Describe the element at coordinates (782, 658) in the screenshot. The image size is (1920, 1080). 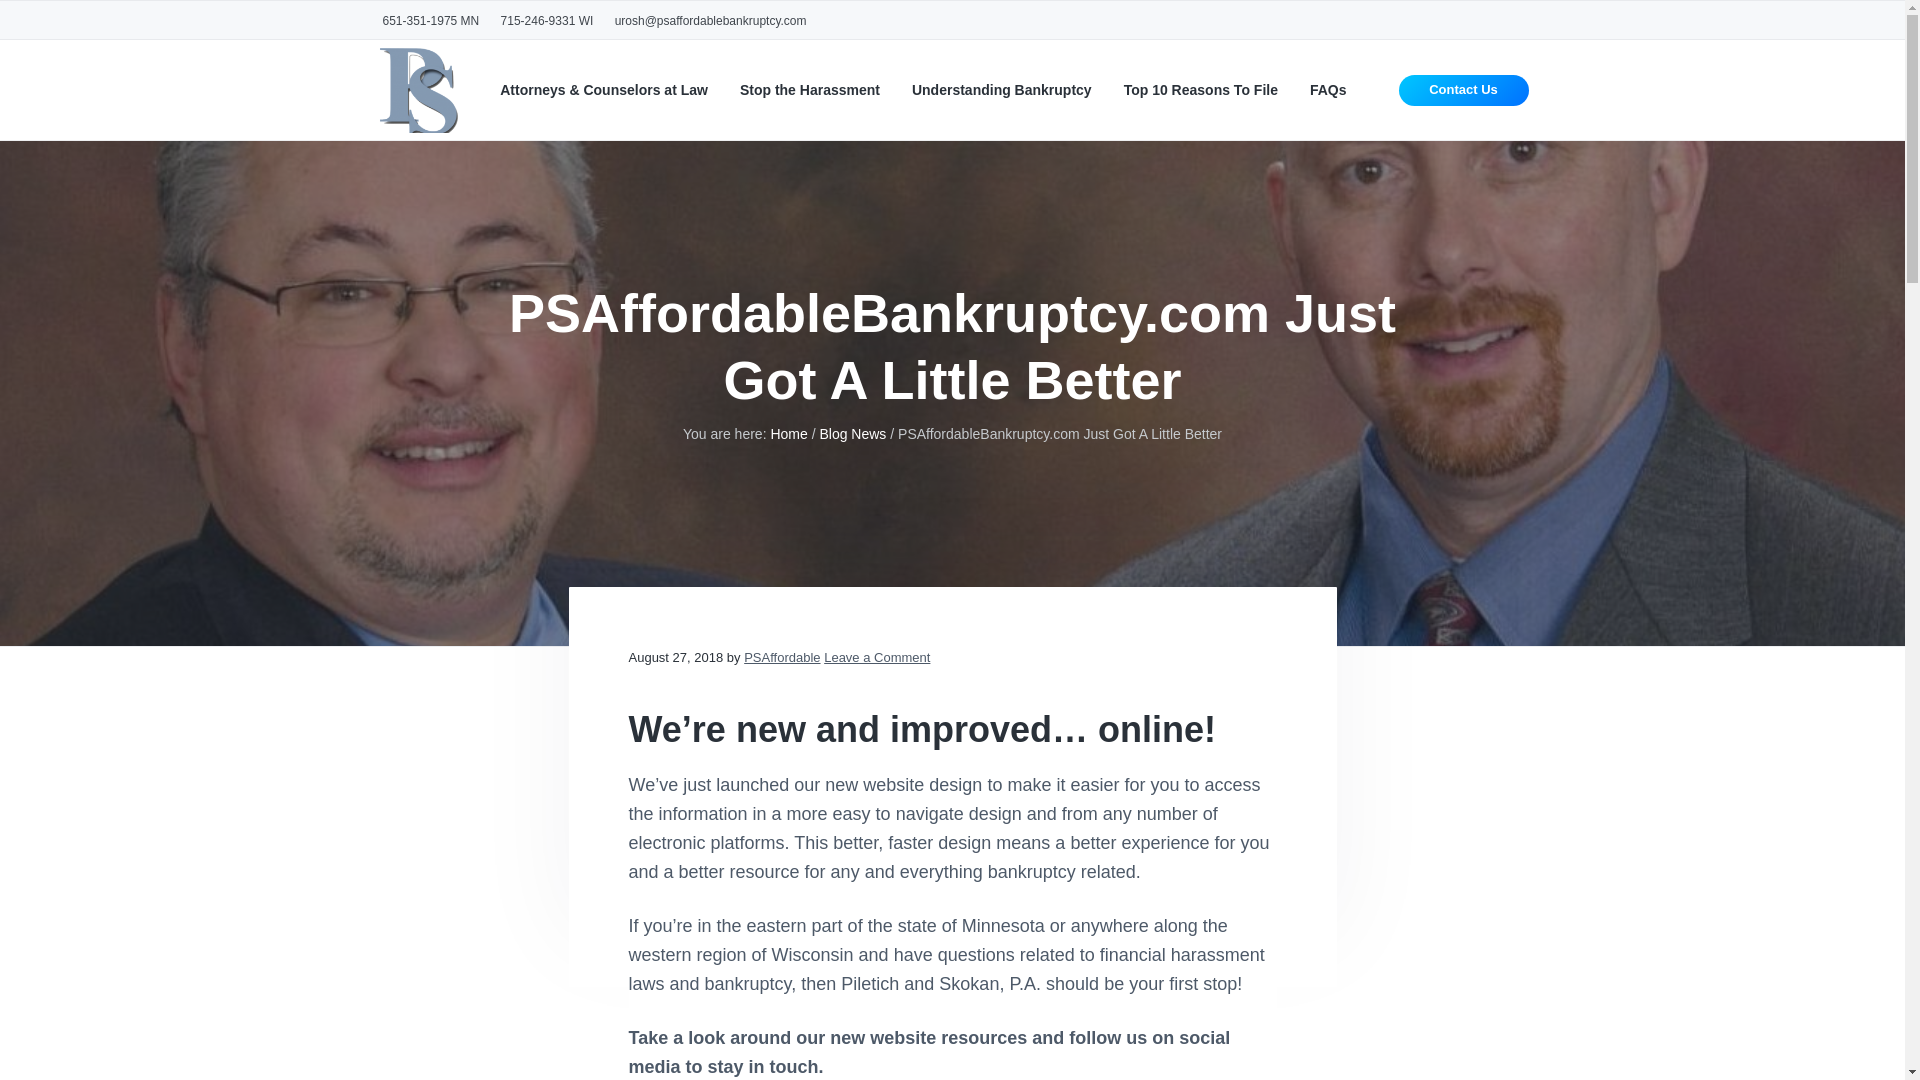
I see `PSAffordable` at that location.